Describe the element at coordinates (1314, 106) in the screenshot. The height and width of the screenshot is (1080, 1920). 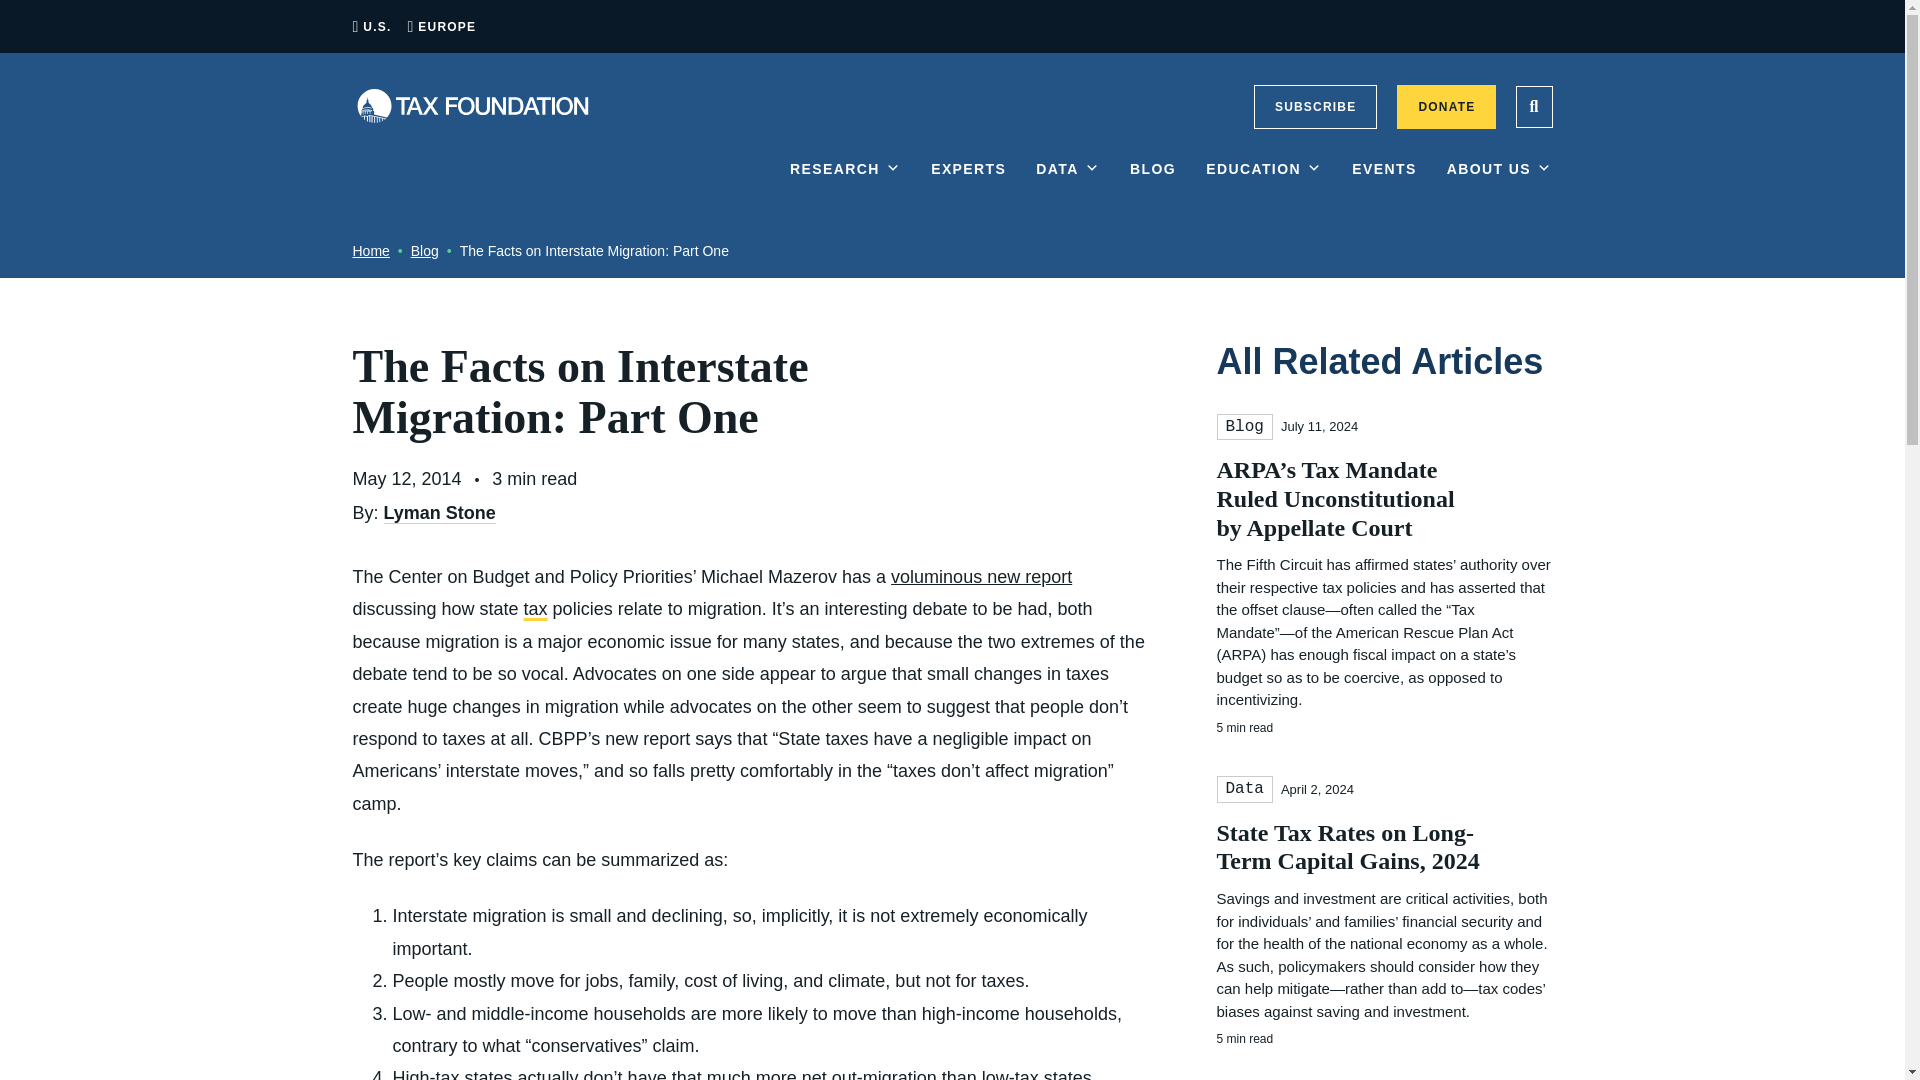
I see `SUBSCRIBE` at that location.